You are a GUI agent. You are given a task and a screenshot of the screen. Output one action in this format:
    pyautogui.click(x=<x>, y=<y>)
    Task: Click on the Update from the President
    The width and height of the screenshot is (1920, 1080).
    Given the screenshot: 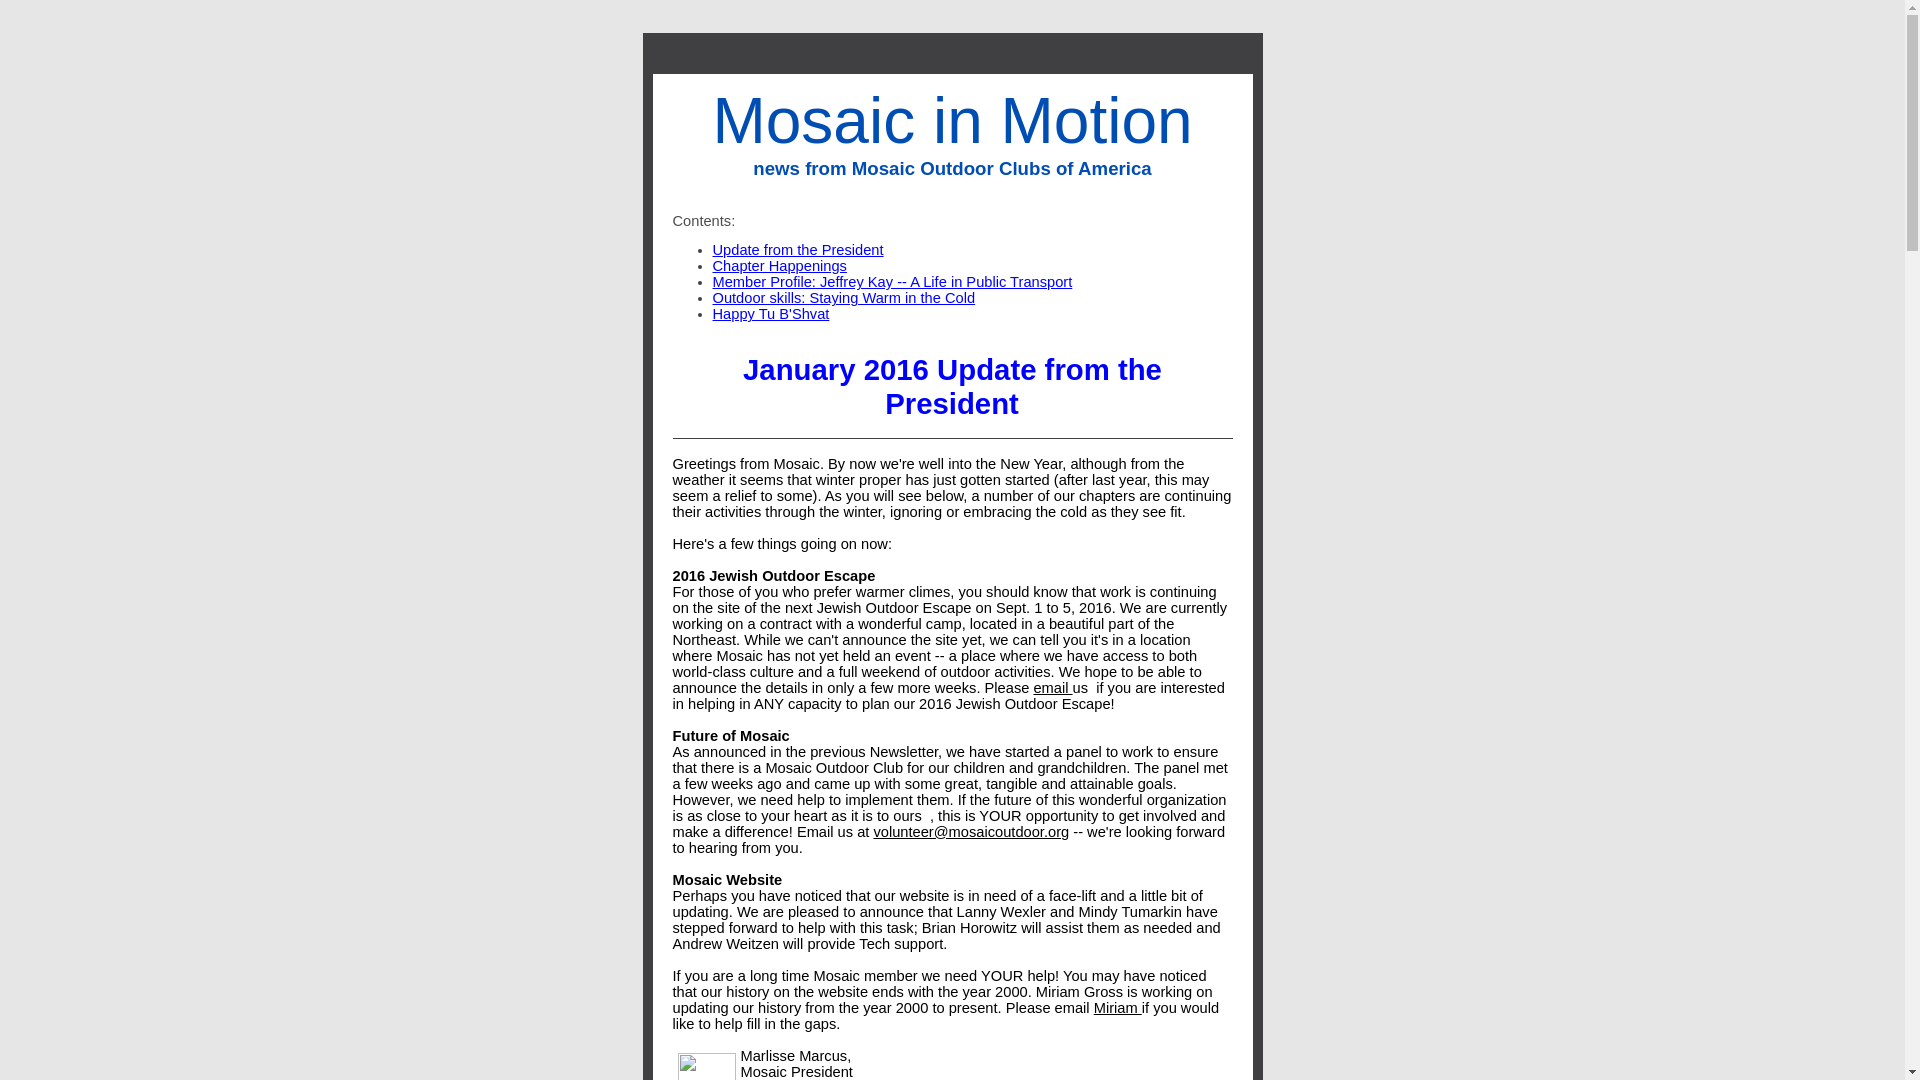 What is the action you would take?
    pyautogui.click(x=798, y=250)
    